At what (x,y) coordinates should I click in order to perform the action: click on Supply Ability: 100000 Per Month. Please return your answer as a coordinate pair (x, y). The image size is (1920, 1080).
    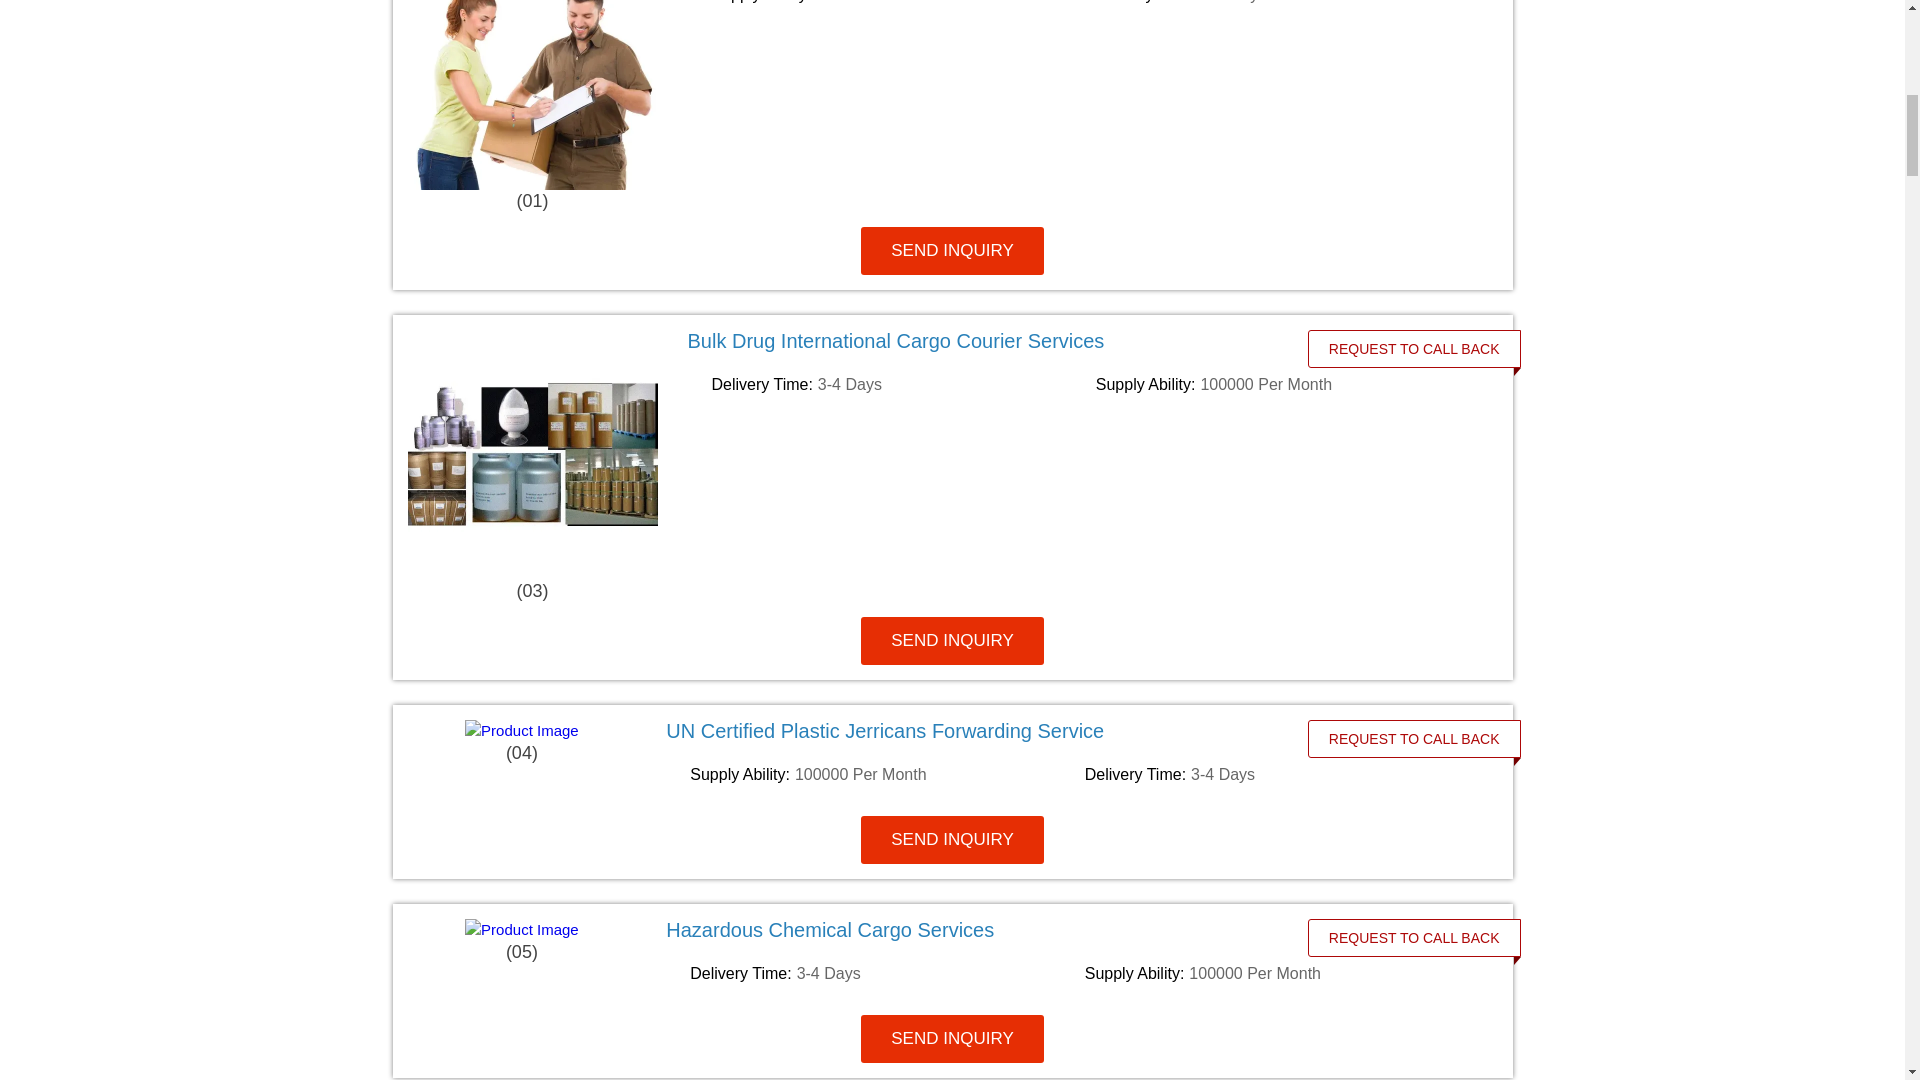
    Looking at the image, I should click on (883, 774).